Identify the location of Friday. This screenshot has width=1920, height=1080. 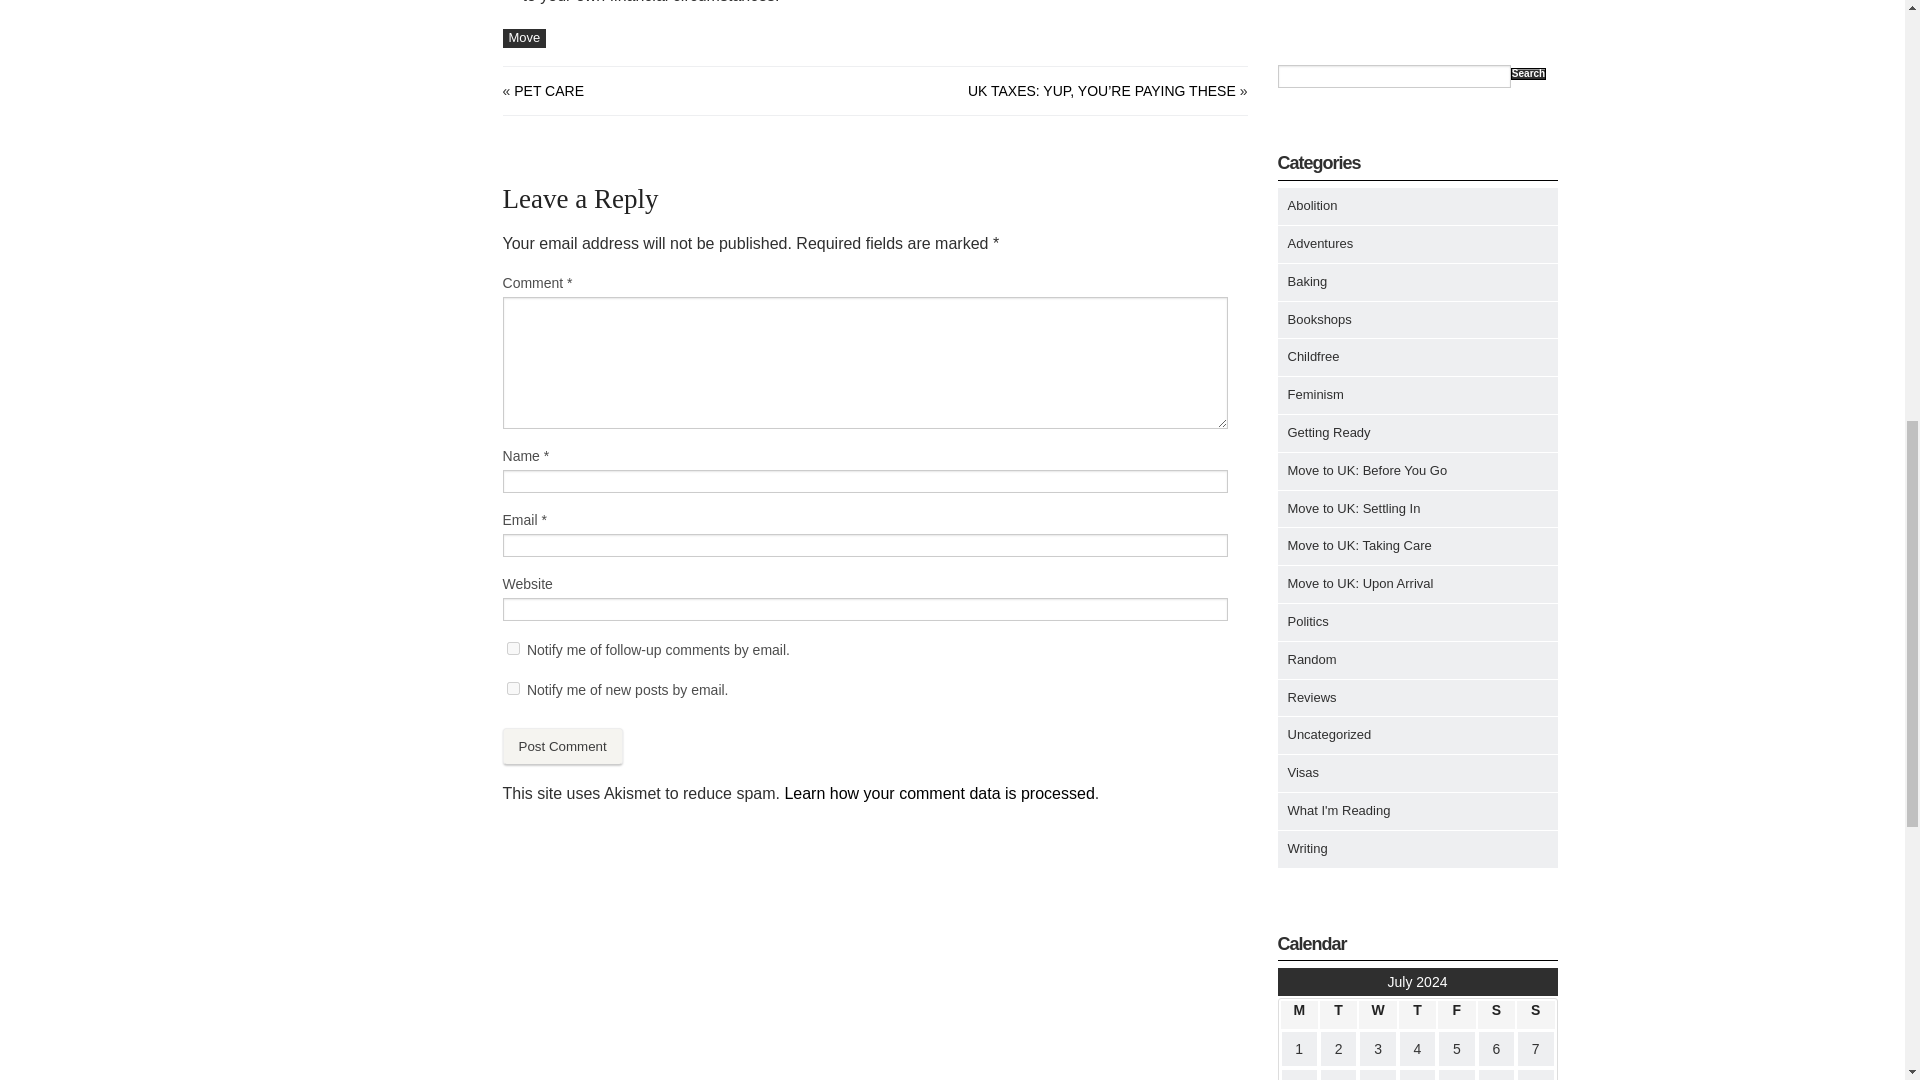
(1456, 1015).